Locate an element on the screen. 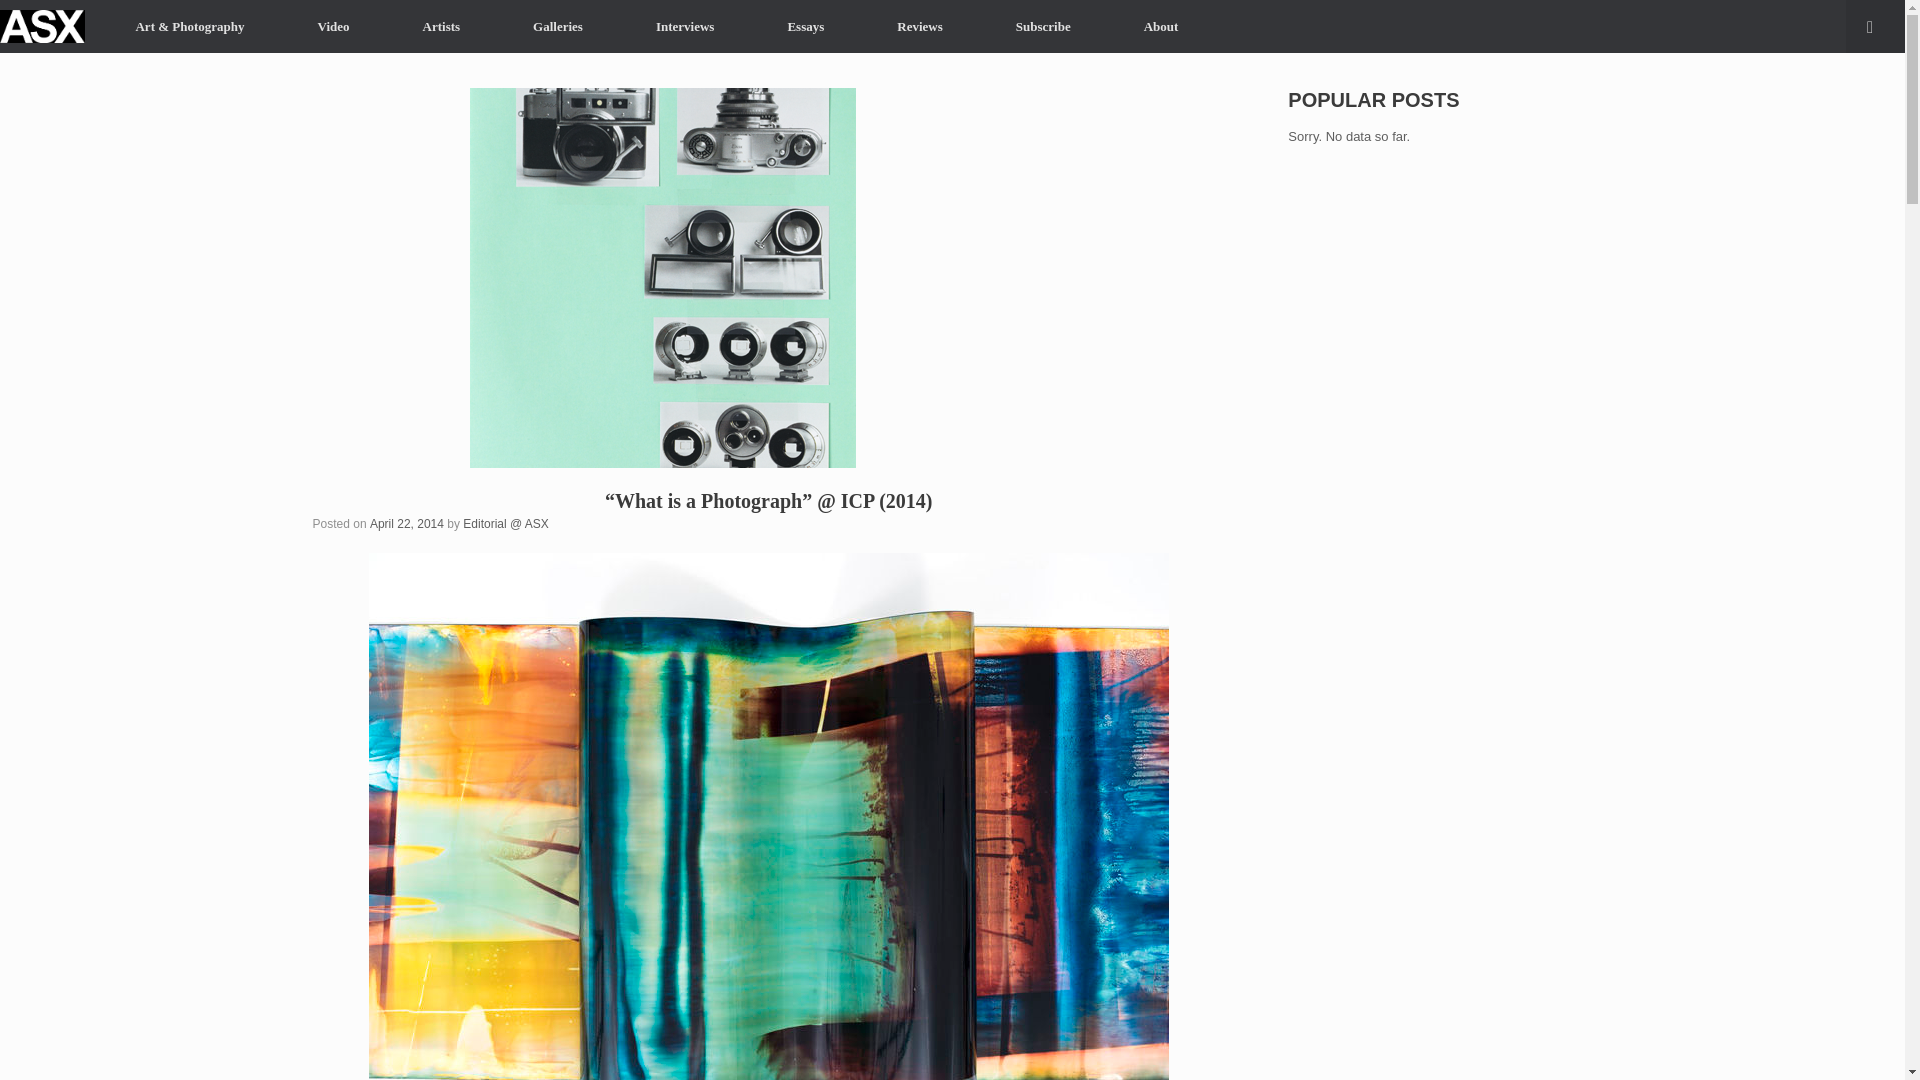 This screenshot has width=1920, height=1080. Galleries is located at coordinates (558, 26).